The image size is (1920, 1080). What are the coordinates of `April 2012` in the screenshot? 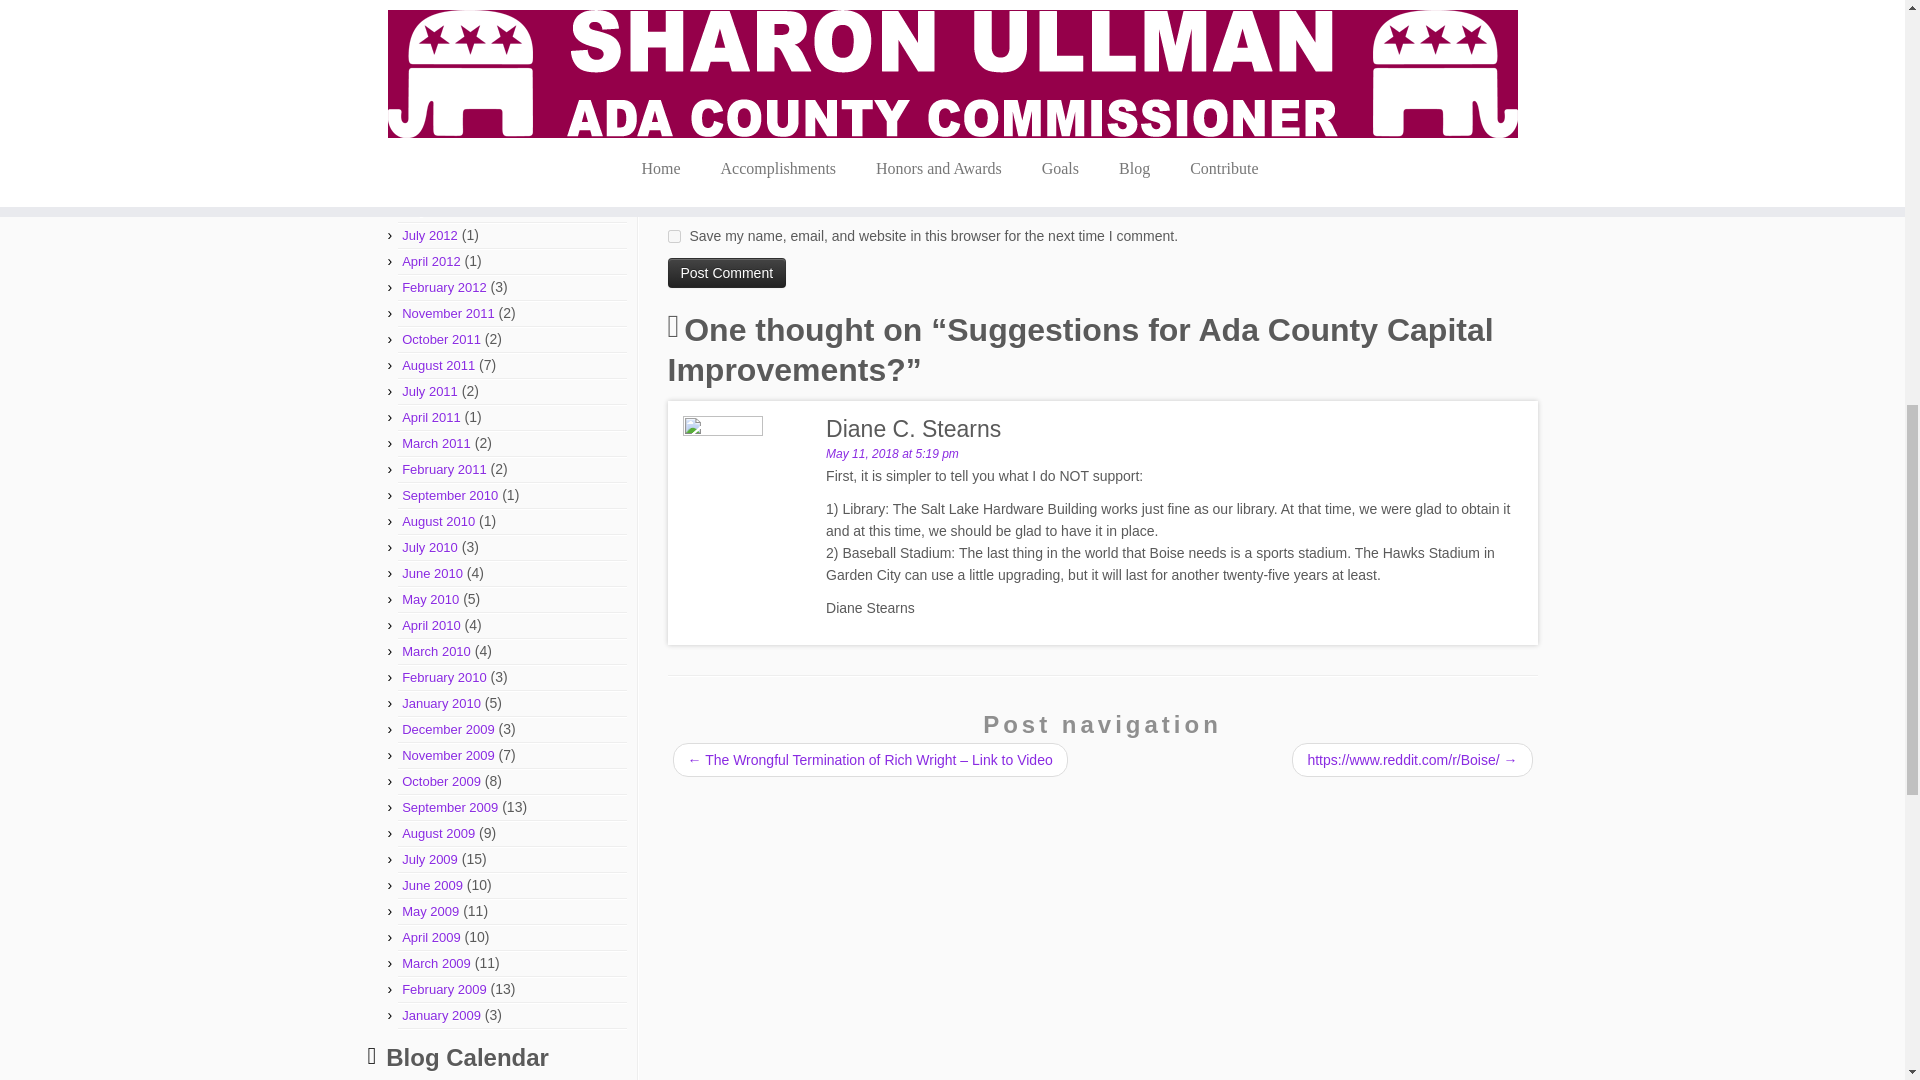 It's located at (430, 260).